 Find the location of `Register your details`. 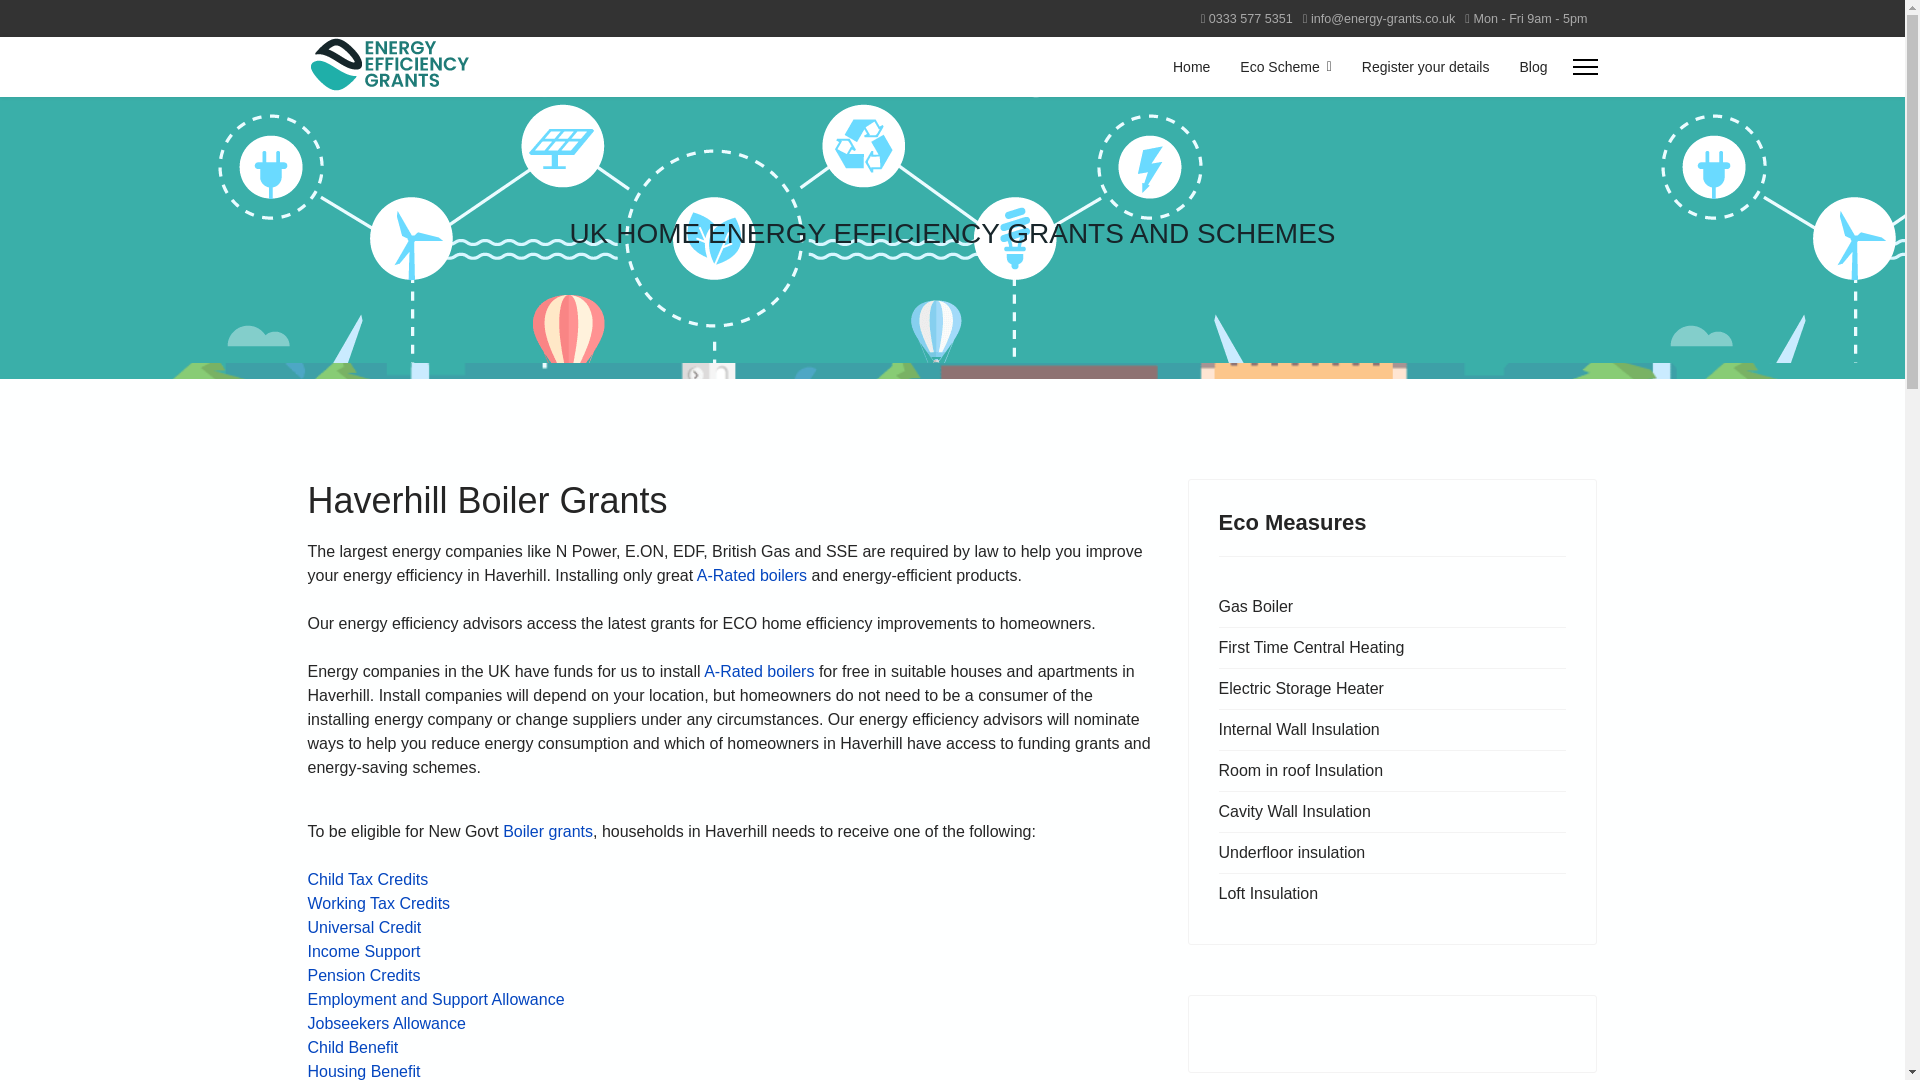

Register your details is located at coordinates (1426, 66).